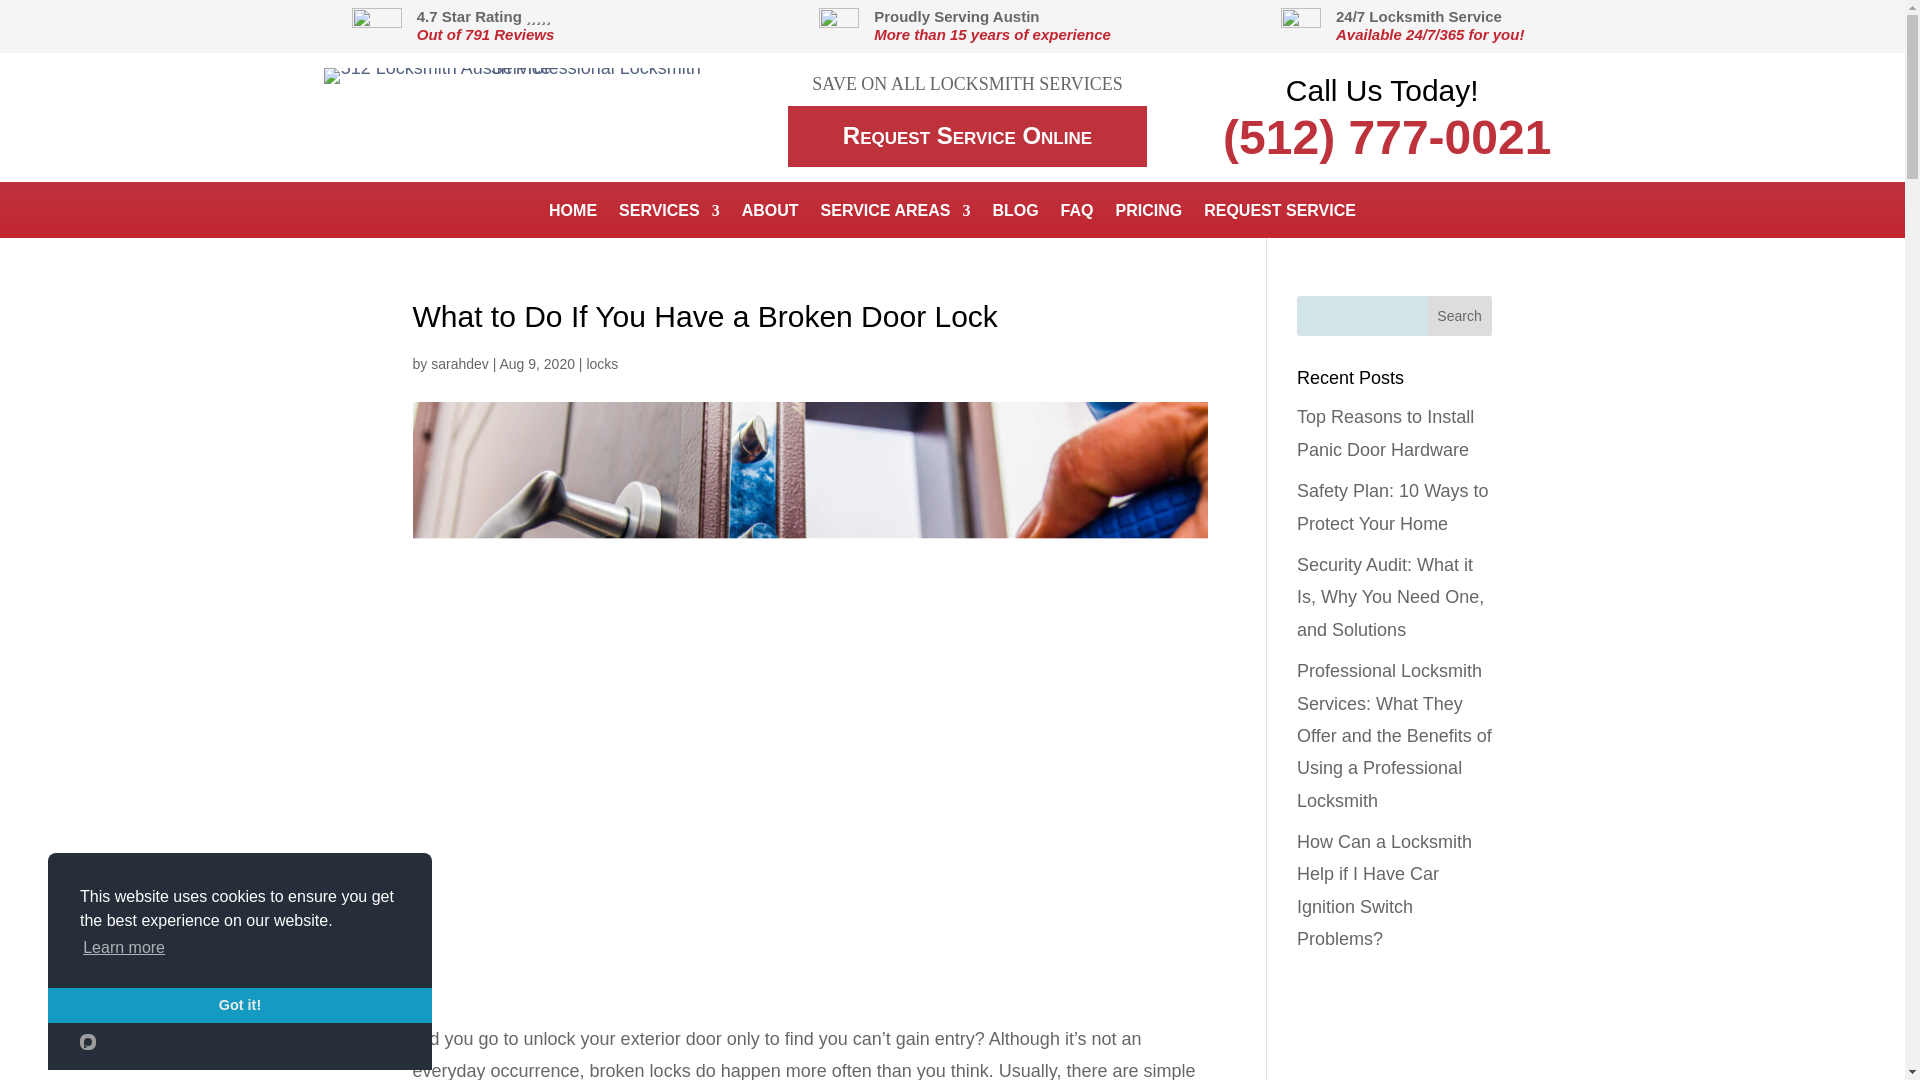  Describe the element at coordinates (669, 214) in the screenshot. I see `SERVICES` at that location.